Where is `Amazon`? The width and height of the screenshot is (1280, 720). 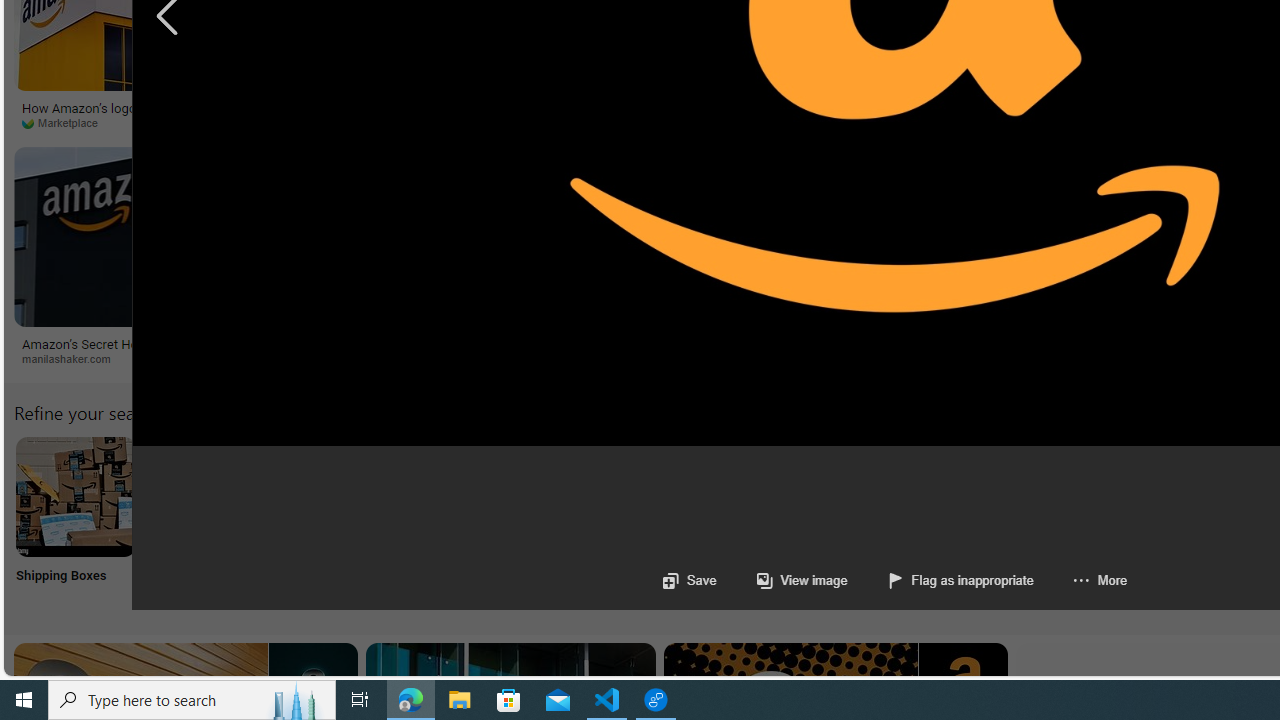 Amazon is located at coordinates (702, 343).